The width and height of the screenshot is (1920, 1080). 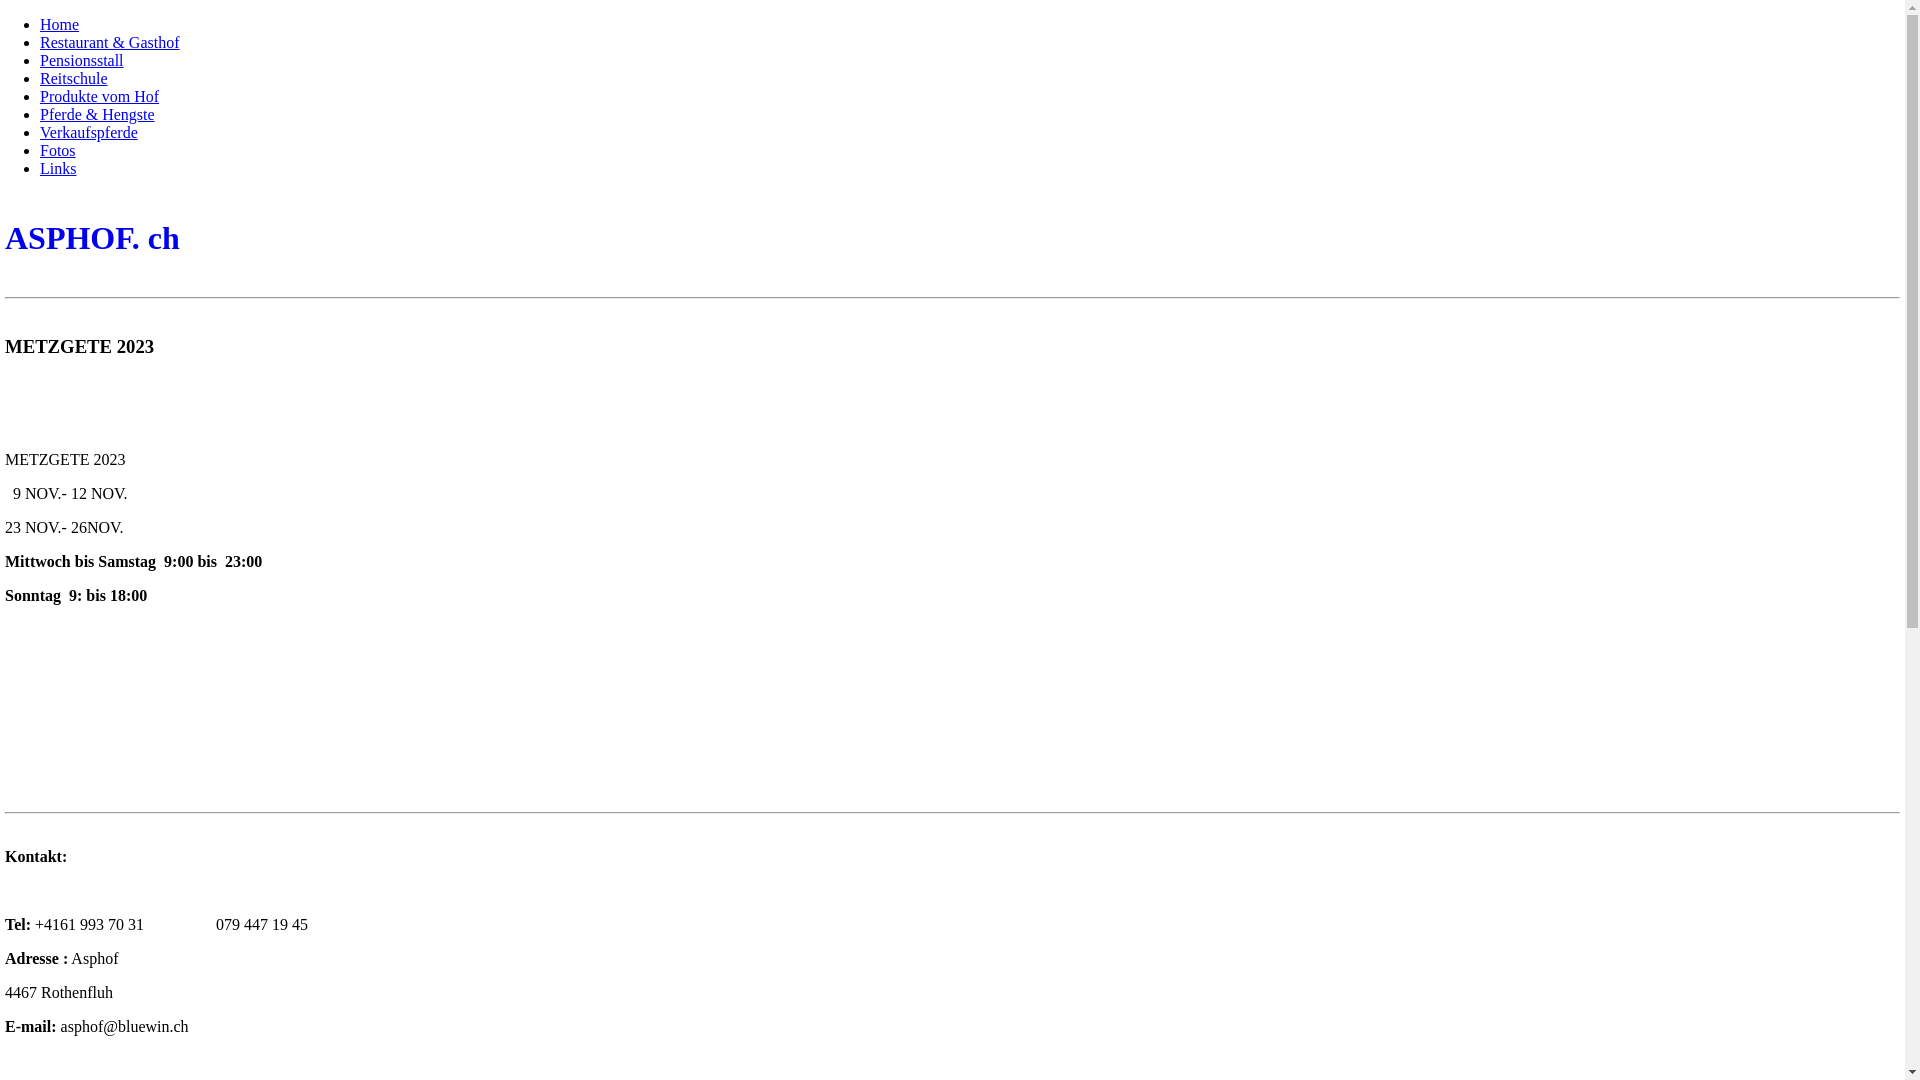 What do you see at coordinates (74, 78) in the screenshot?
I see `Reitschule` at bounding box center [74, 78].